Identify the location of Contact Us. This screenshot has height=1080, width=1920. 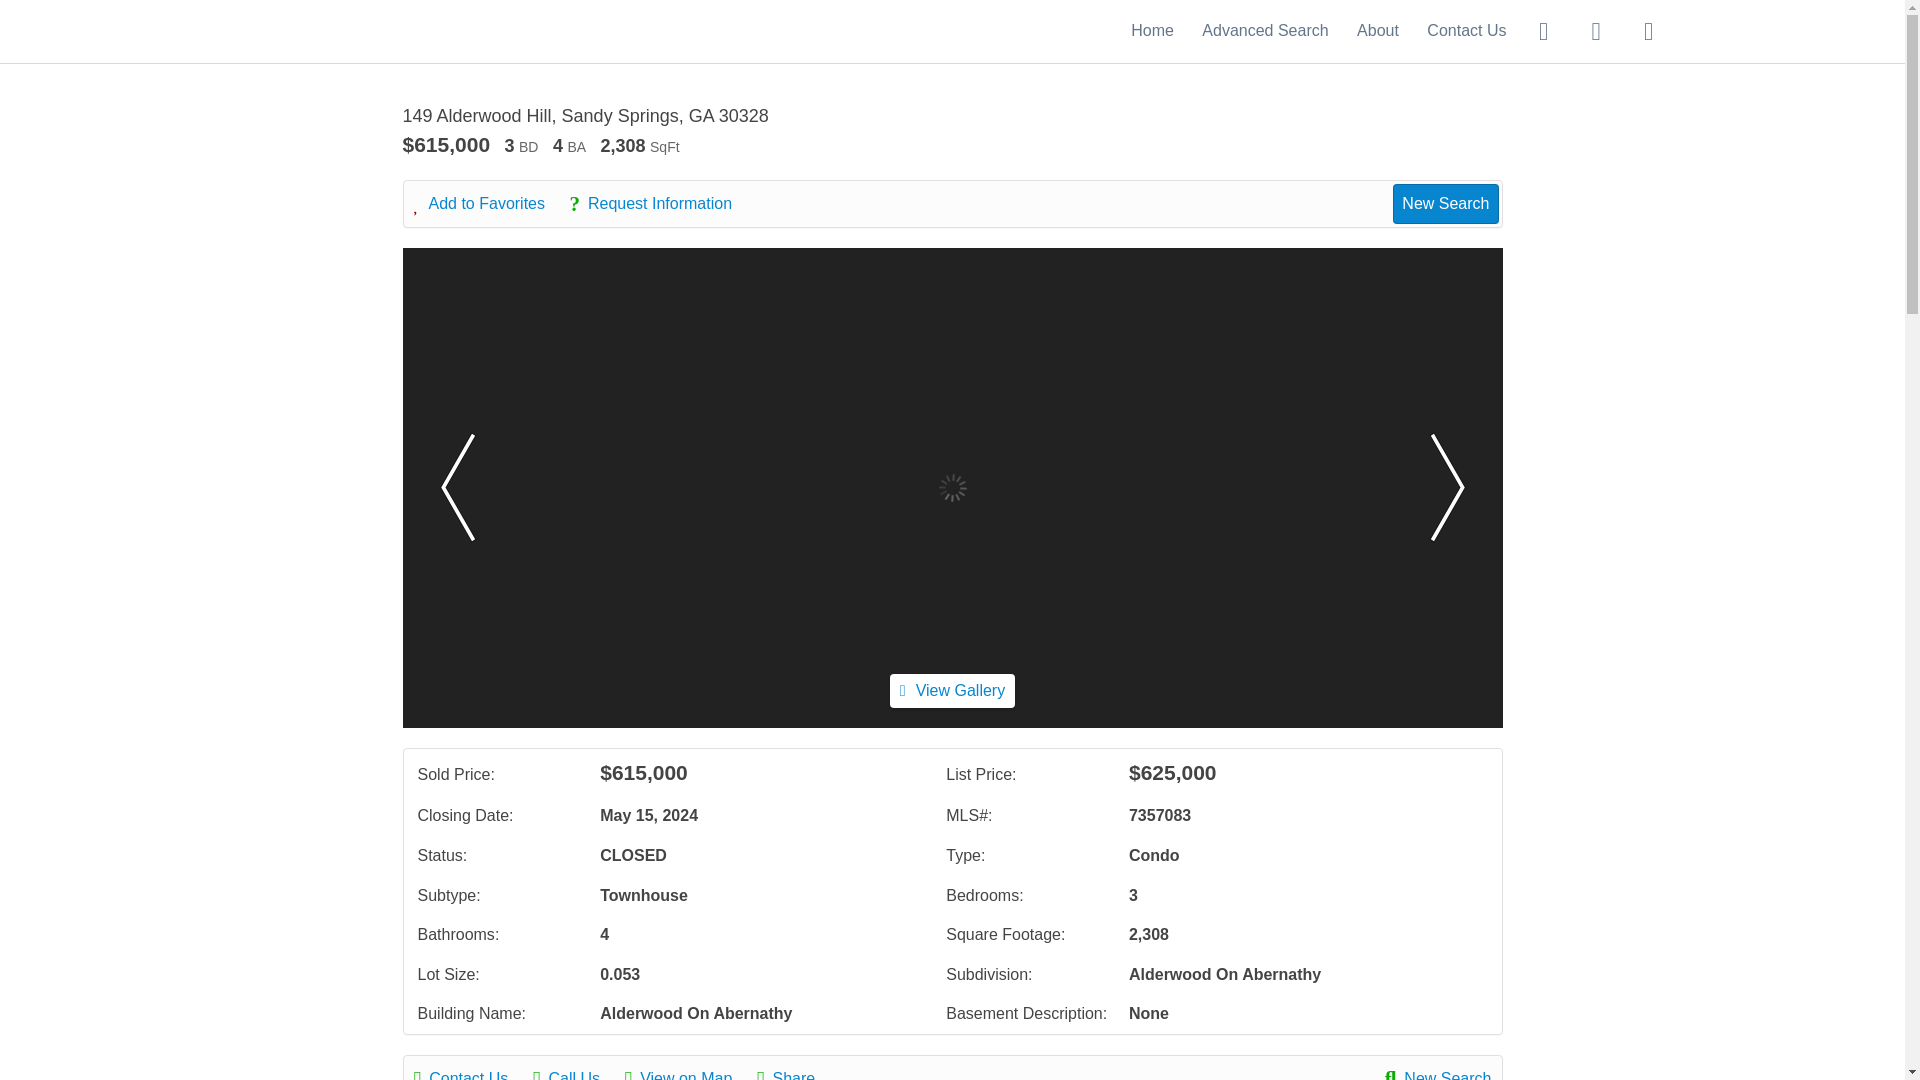
(1466, 30).